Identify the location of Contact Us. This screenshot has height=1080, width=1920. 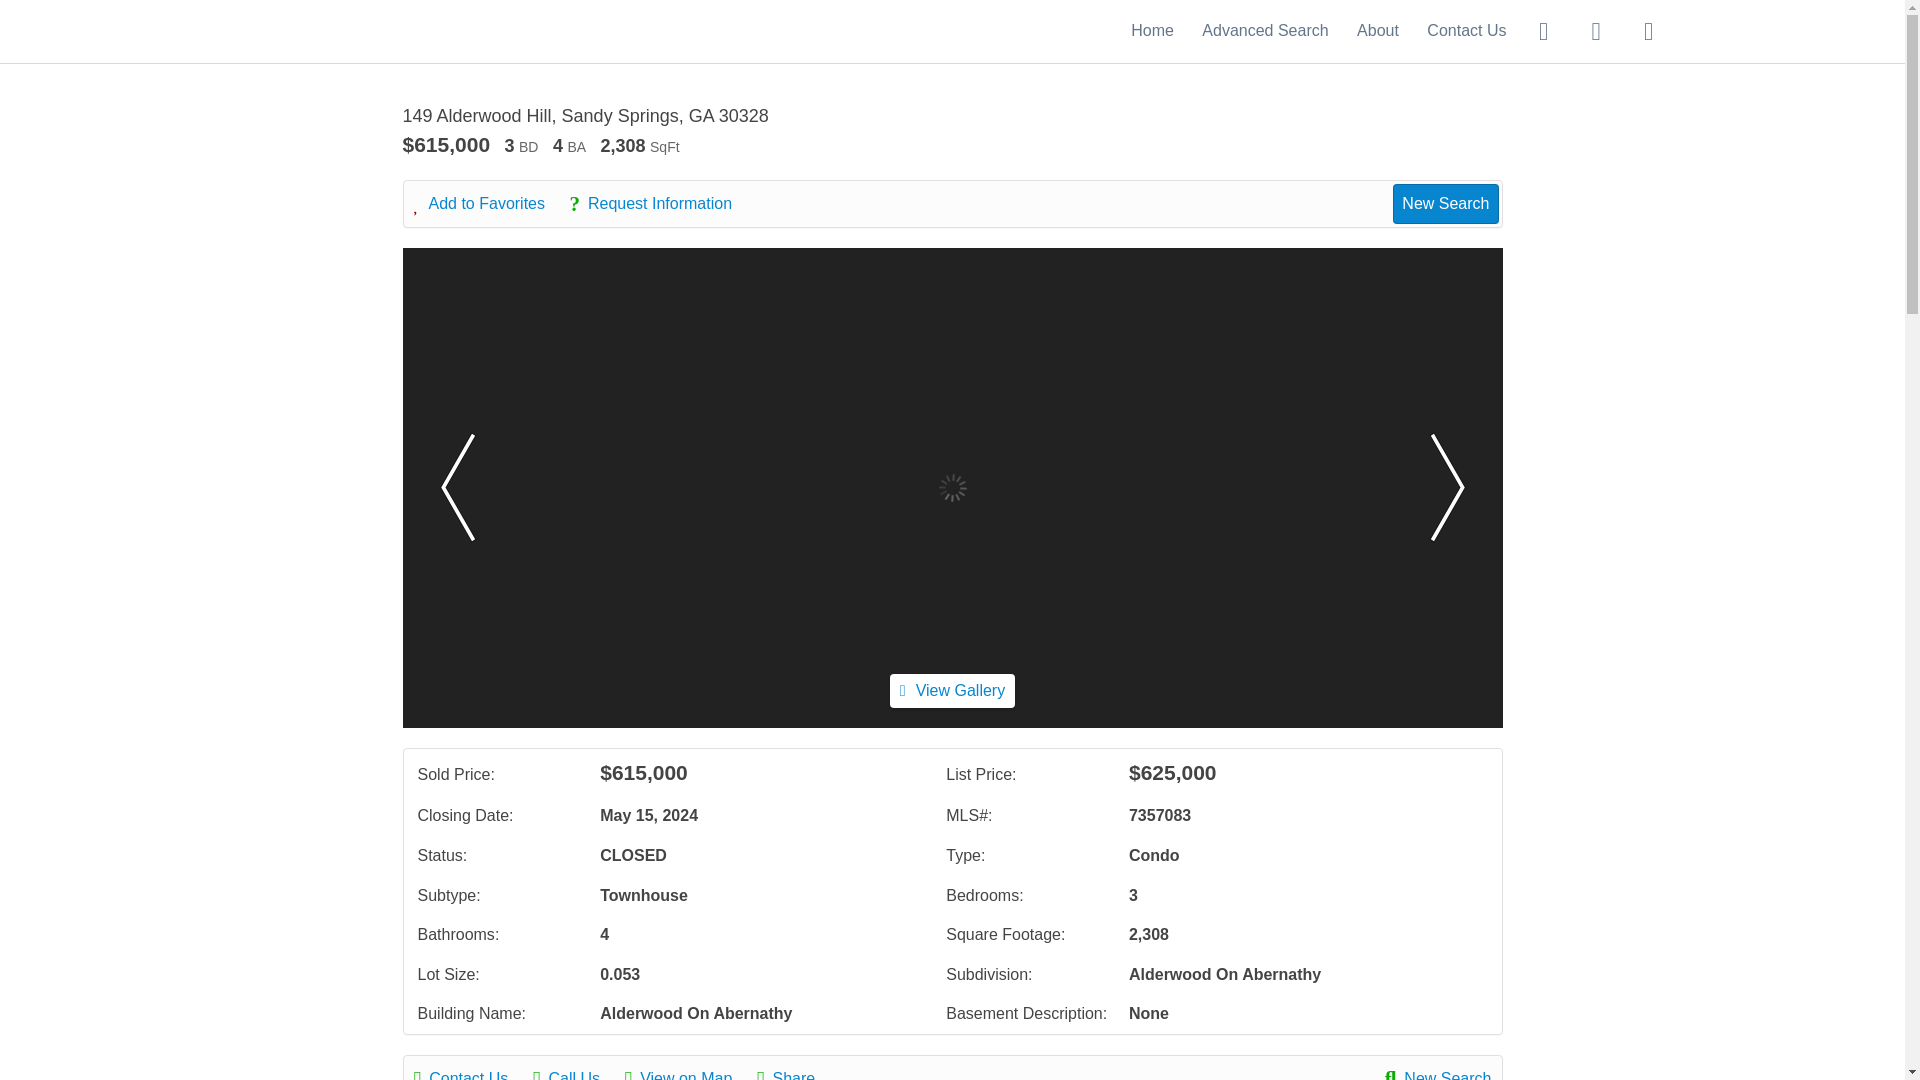
(1466, 30).